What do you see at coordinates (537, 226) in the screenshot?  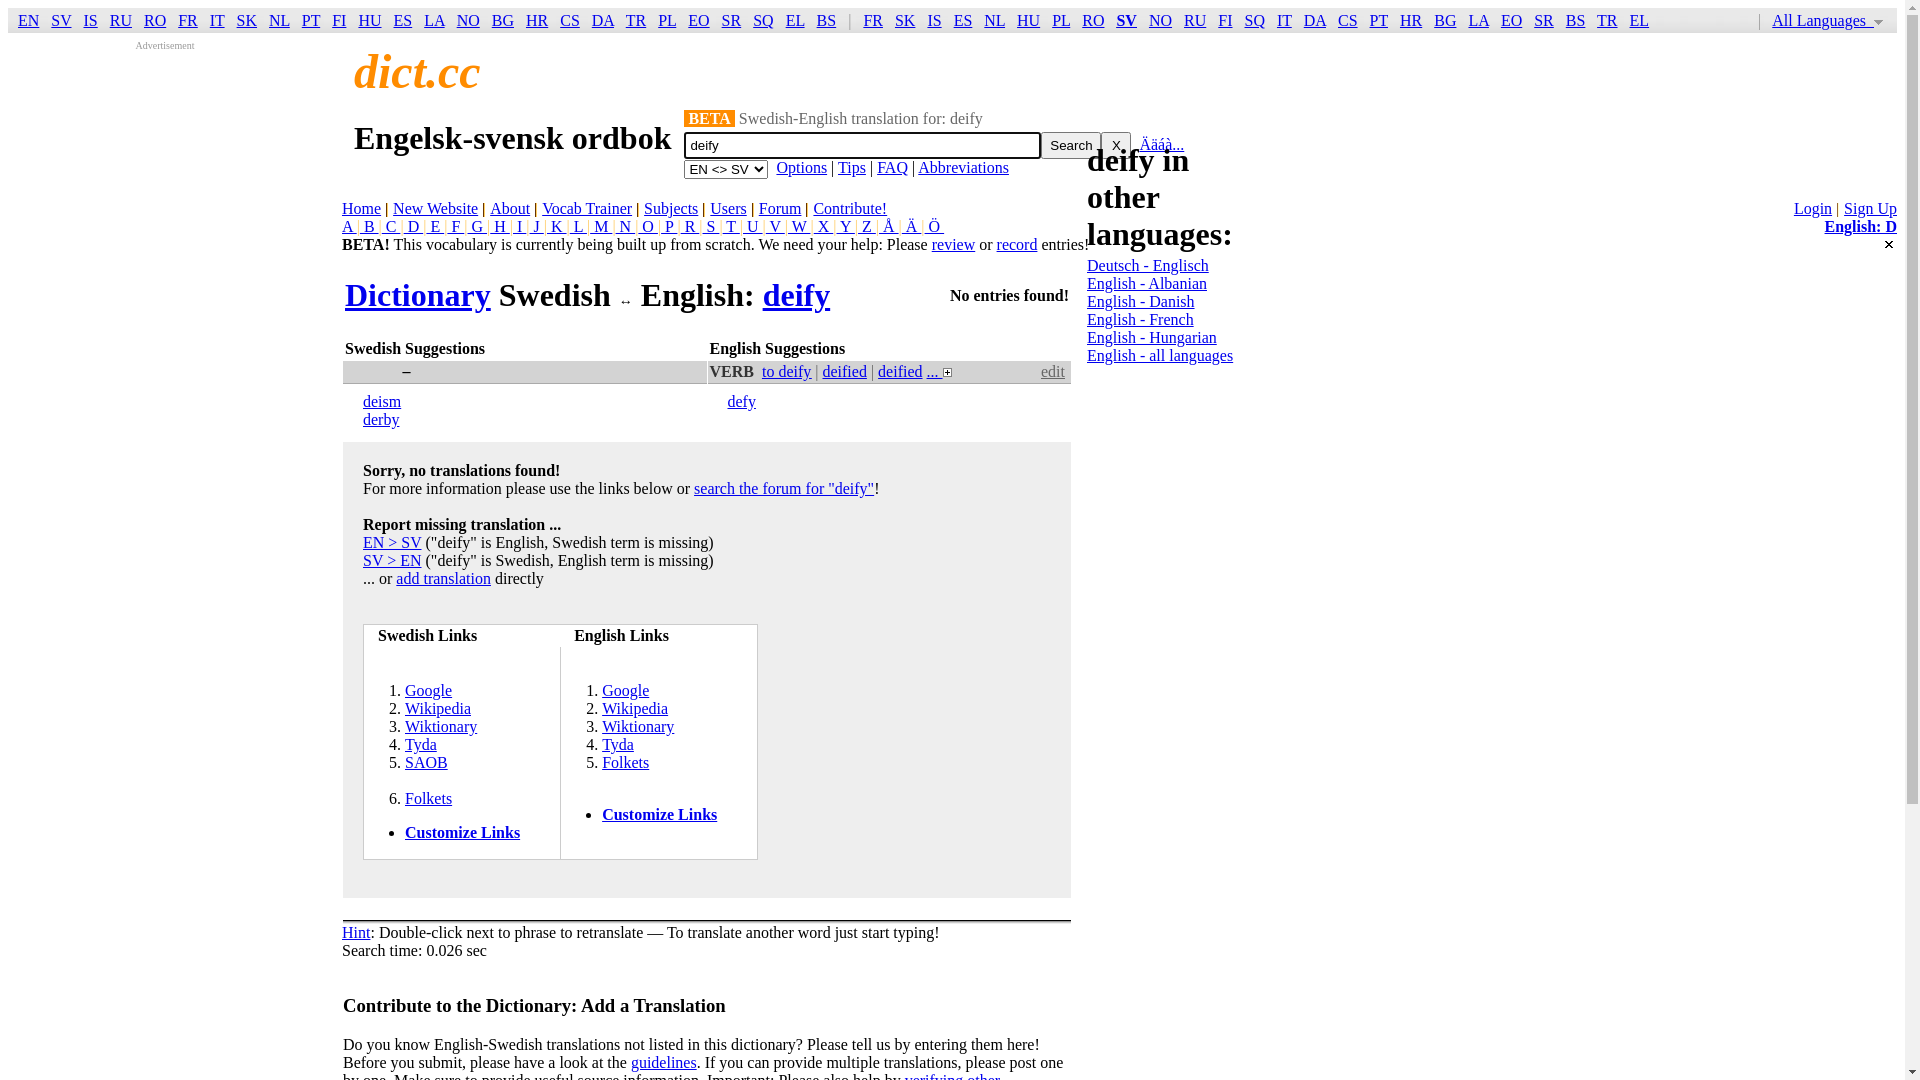 I see `J` at bounding box center [537, 226].